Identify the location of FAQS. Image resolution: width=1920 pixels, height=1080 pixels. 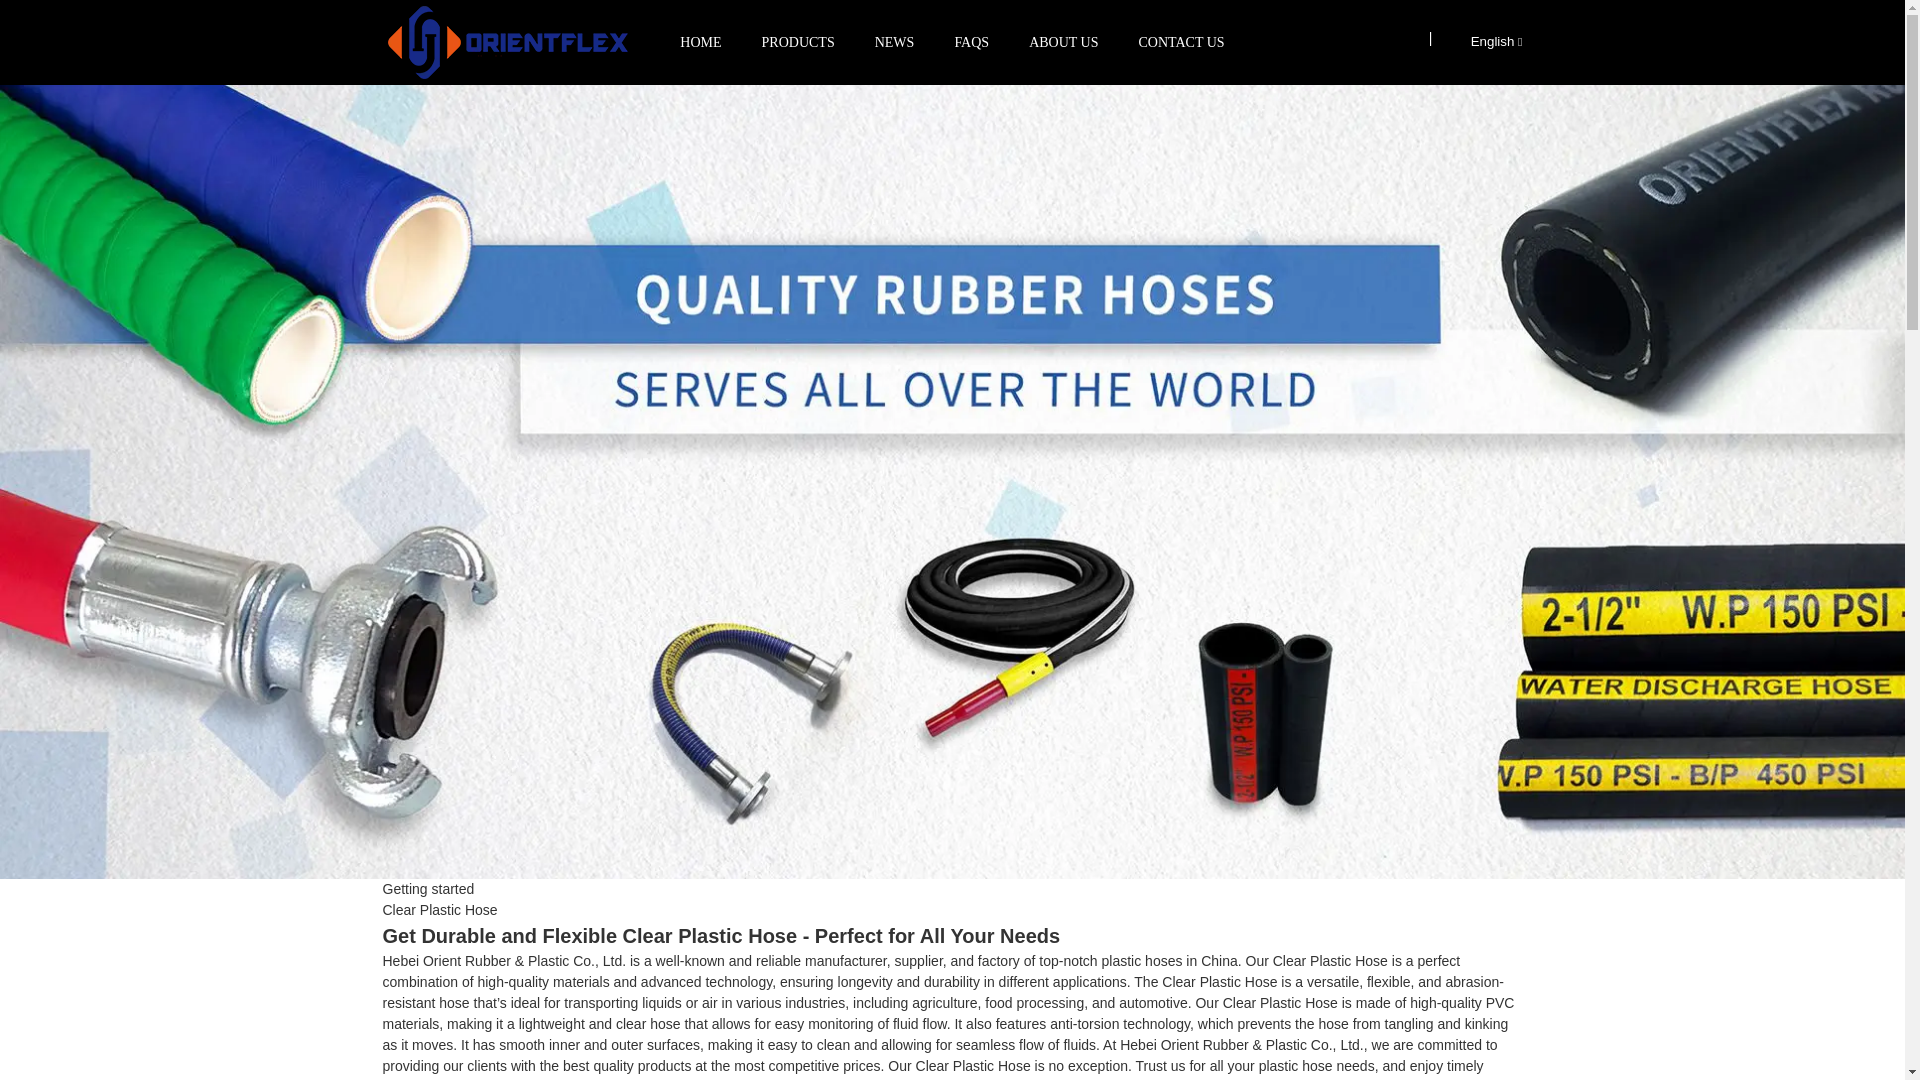
(971, 42).